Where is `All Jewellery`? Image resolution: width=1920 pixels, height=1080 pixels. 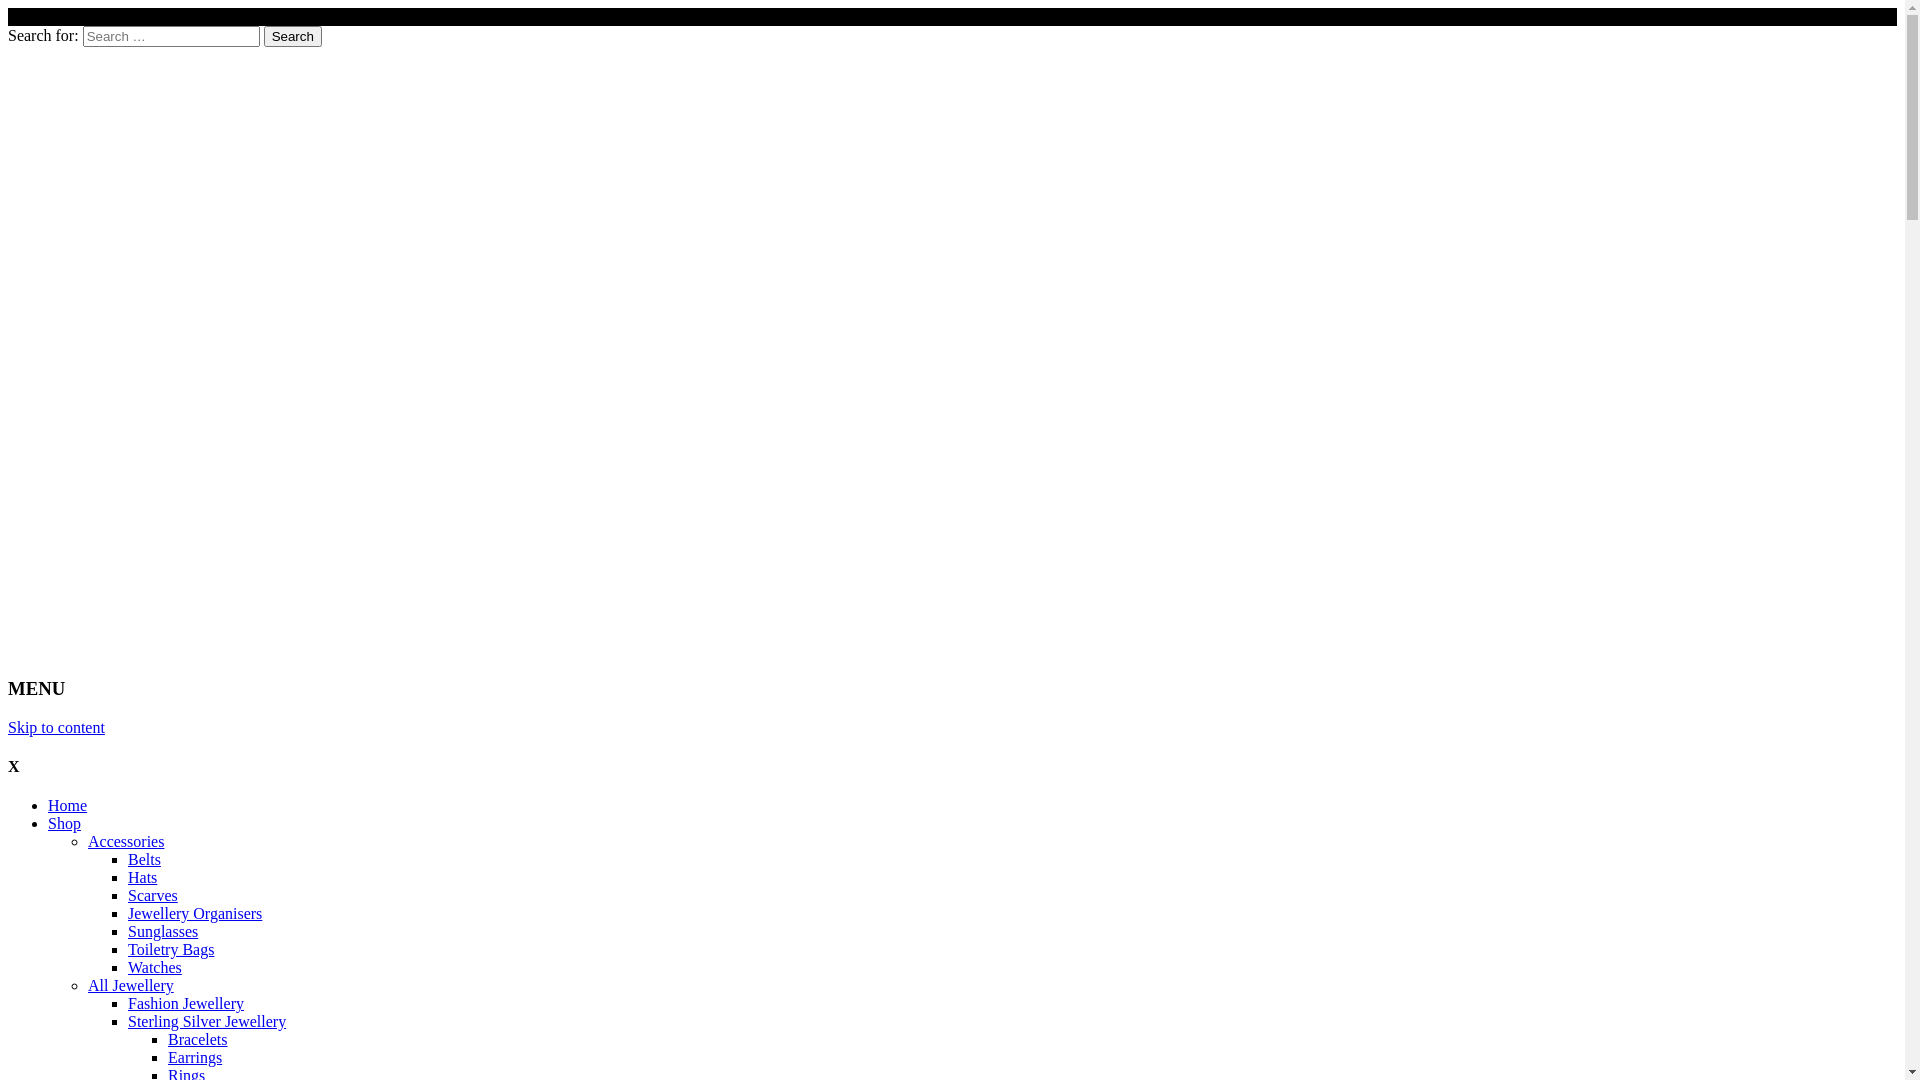
All Jewellery is located at coordinates (131, 986).